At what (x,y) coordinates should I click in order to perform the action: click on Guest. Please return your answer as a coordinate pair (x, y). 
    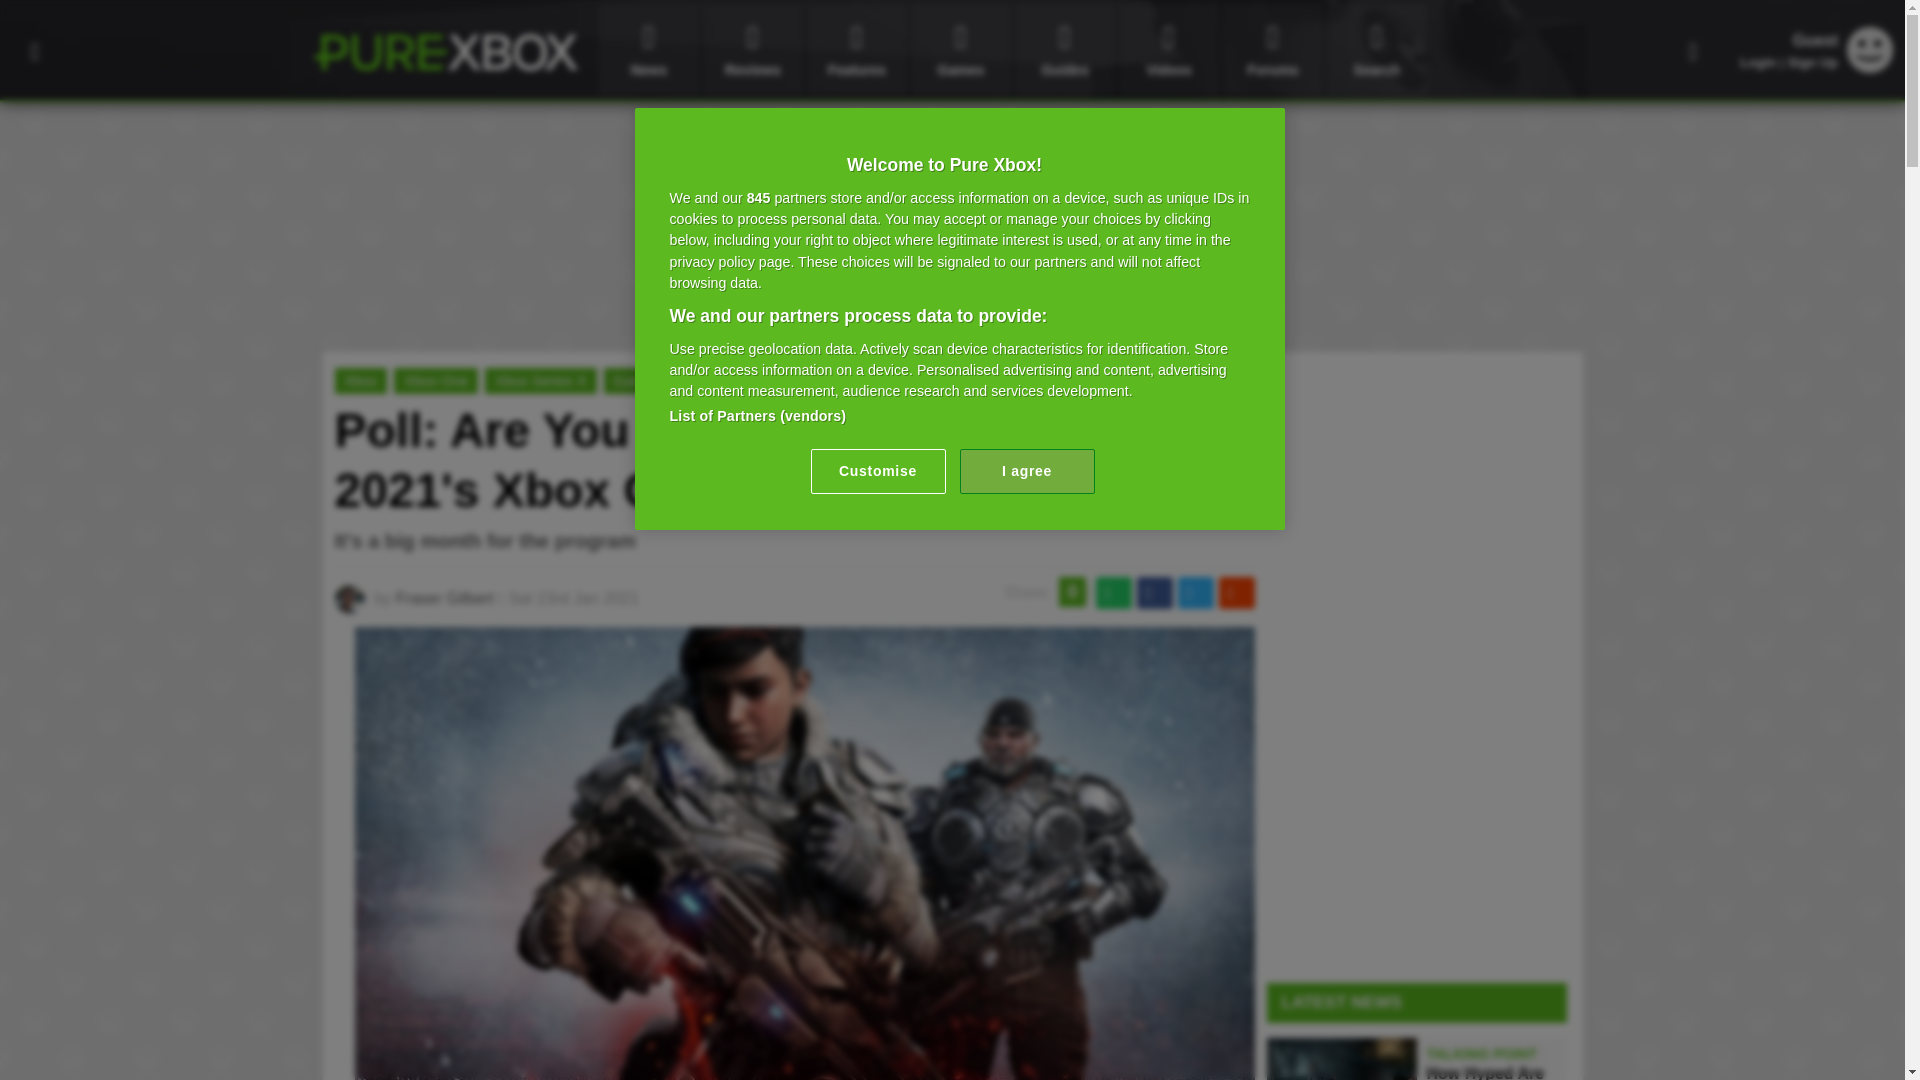
    Looking at the image, I should click on (1870, 67).